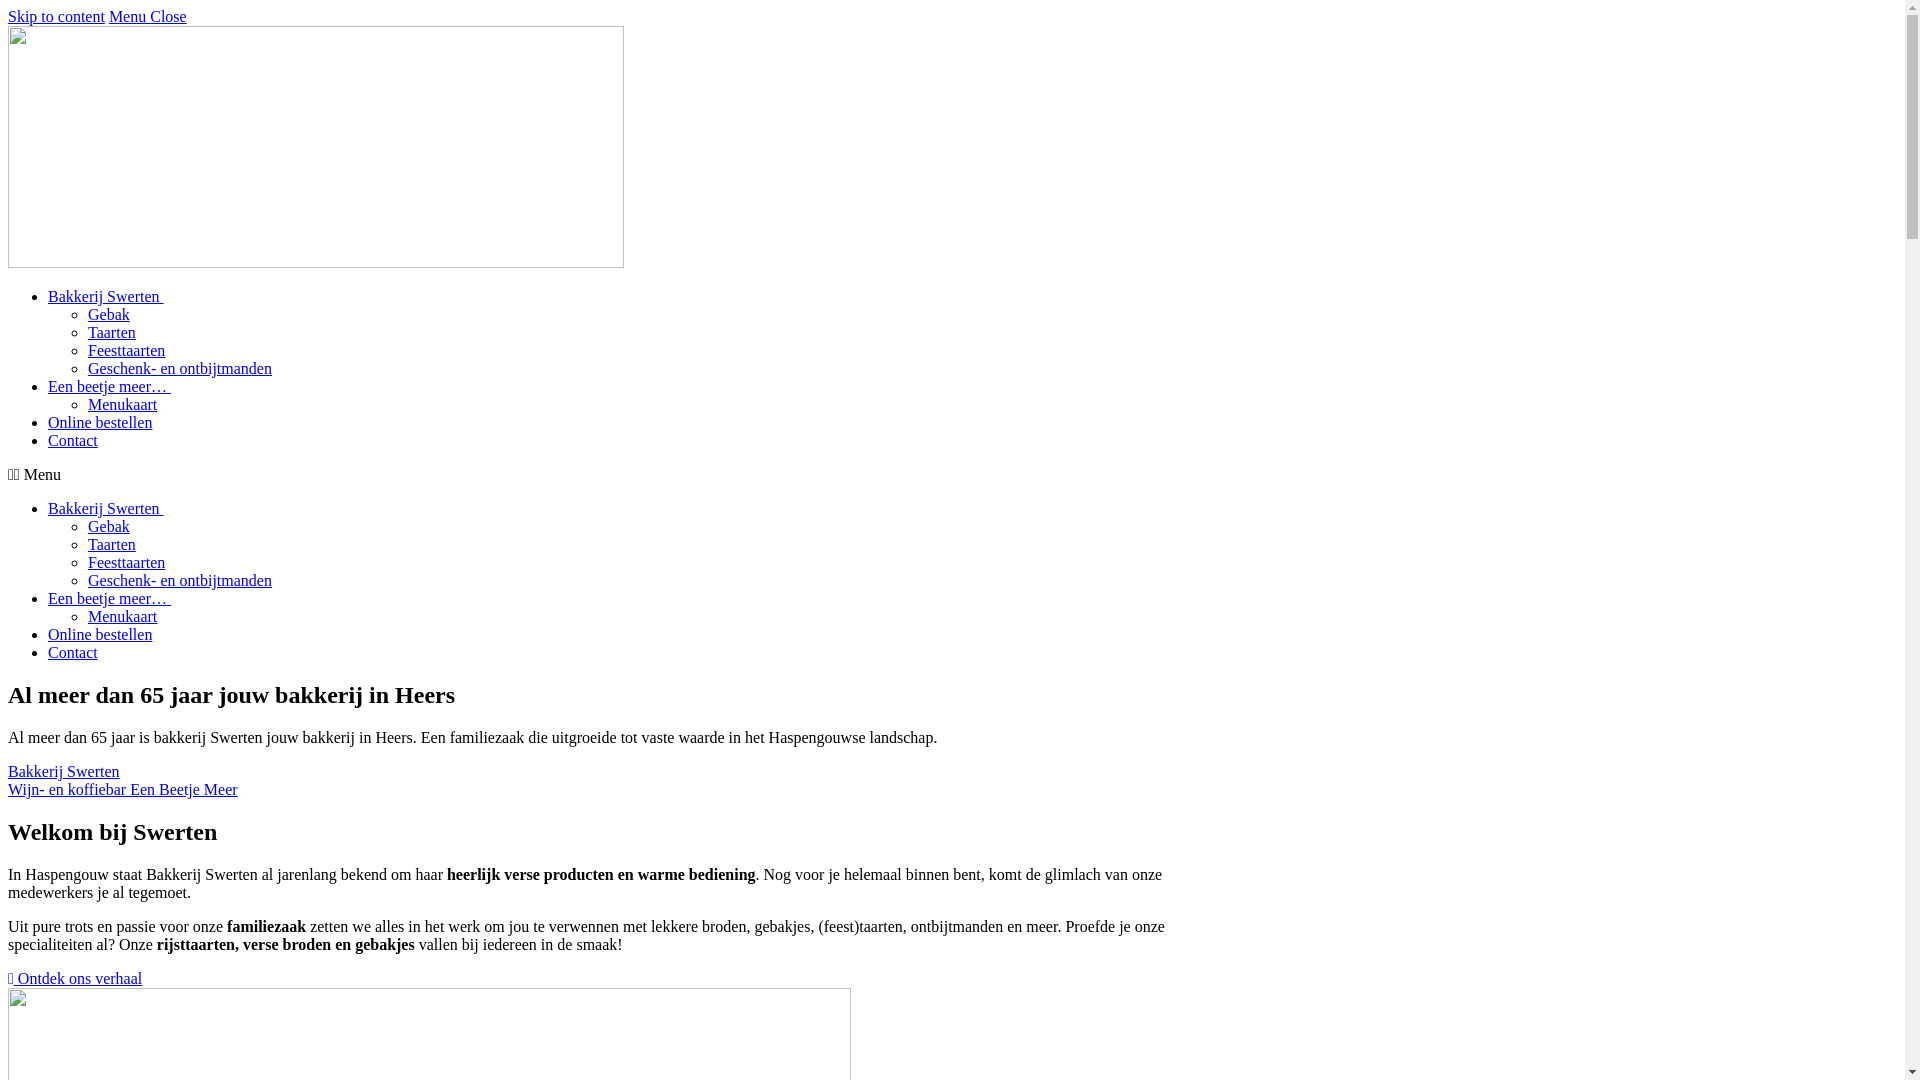 The image size is (1920, 1080). Describe the element at coordinates (122, 404) in the screenshot. I see `Menukaart` at that location.